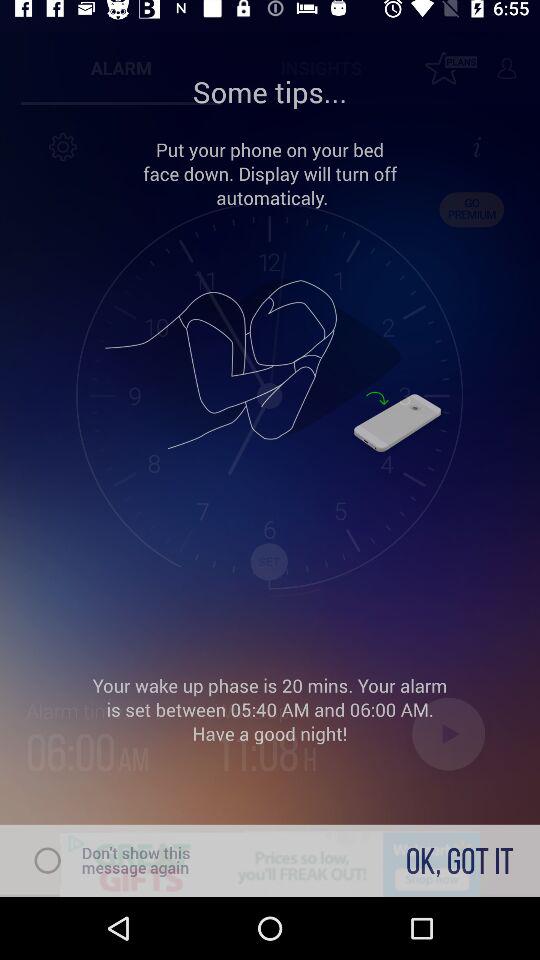  What do you see at coordinates (460, 860) in the screenshot?
I see `select the text  k got it ` at bounding box center [460, 860].